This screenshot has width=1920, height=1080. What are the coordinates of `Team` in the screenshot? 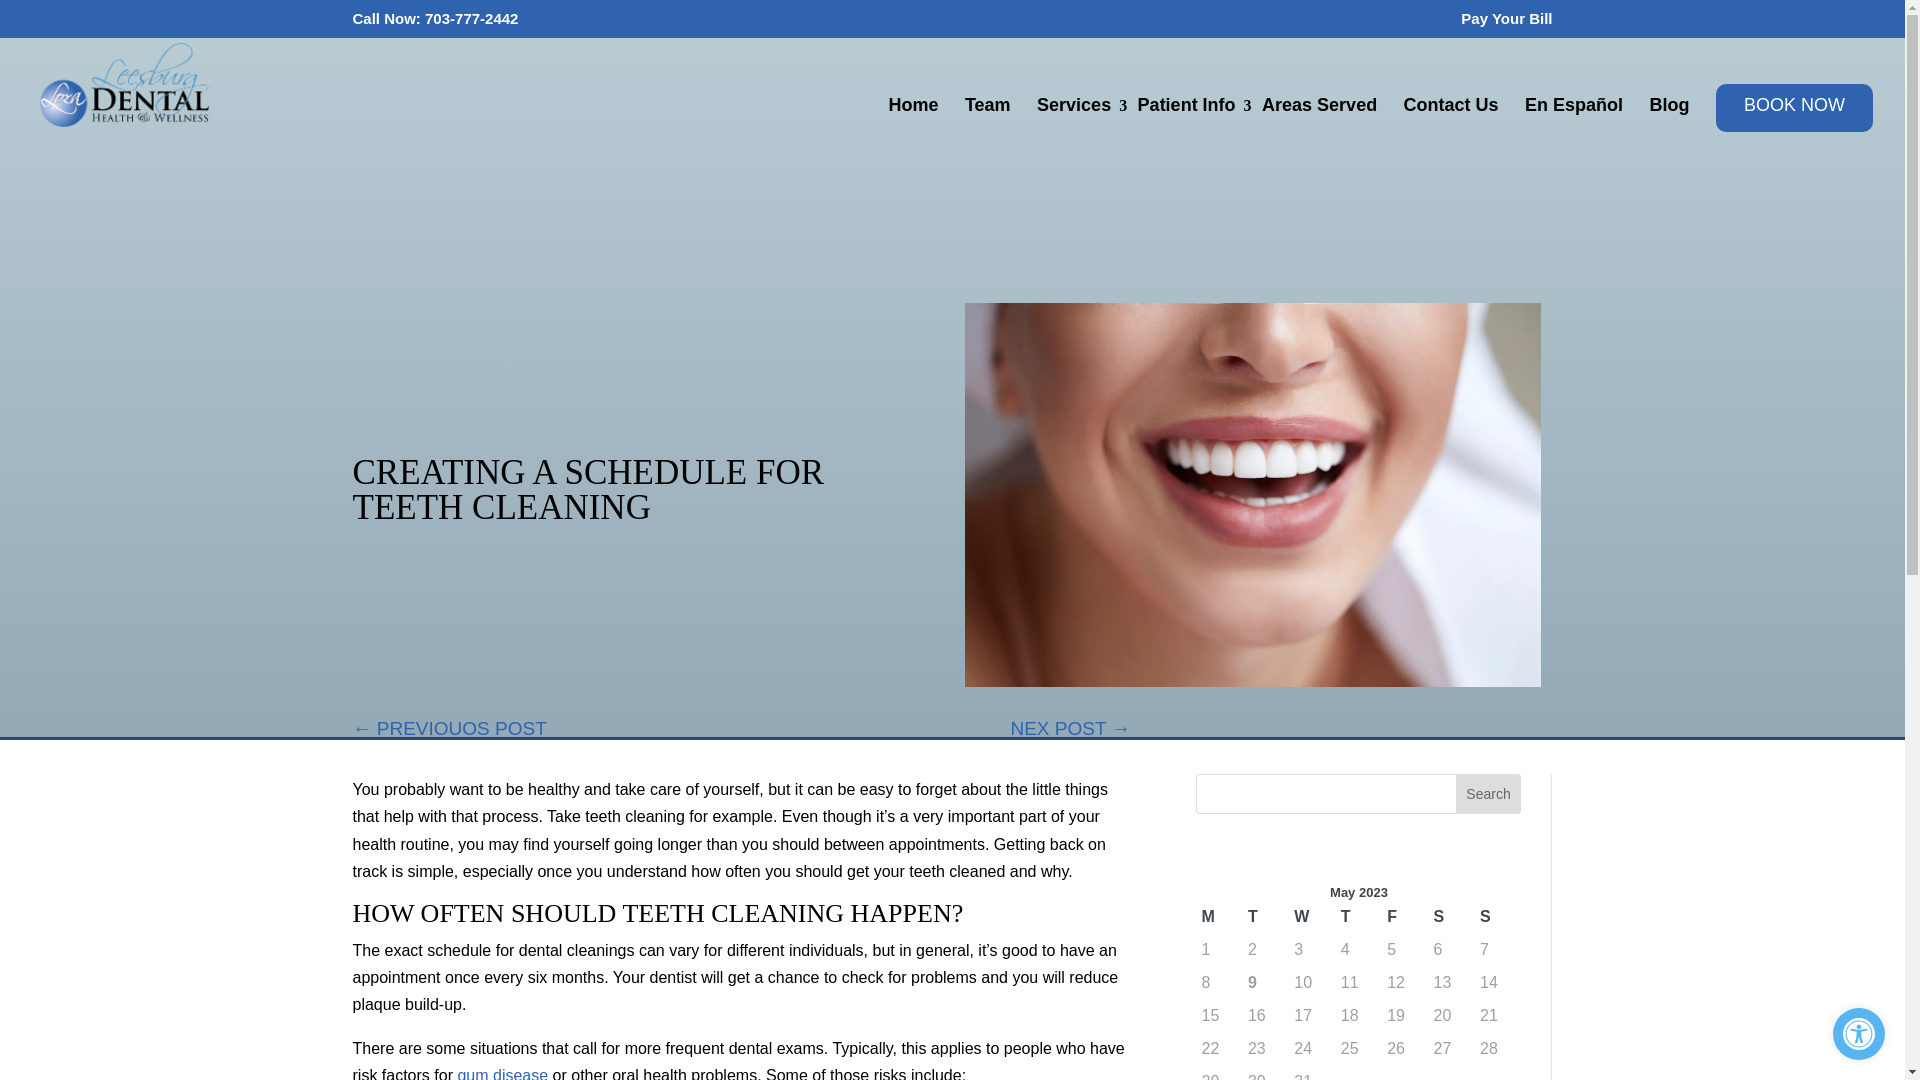 It's located at (988, 114).